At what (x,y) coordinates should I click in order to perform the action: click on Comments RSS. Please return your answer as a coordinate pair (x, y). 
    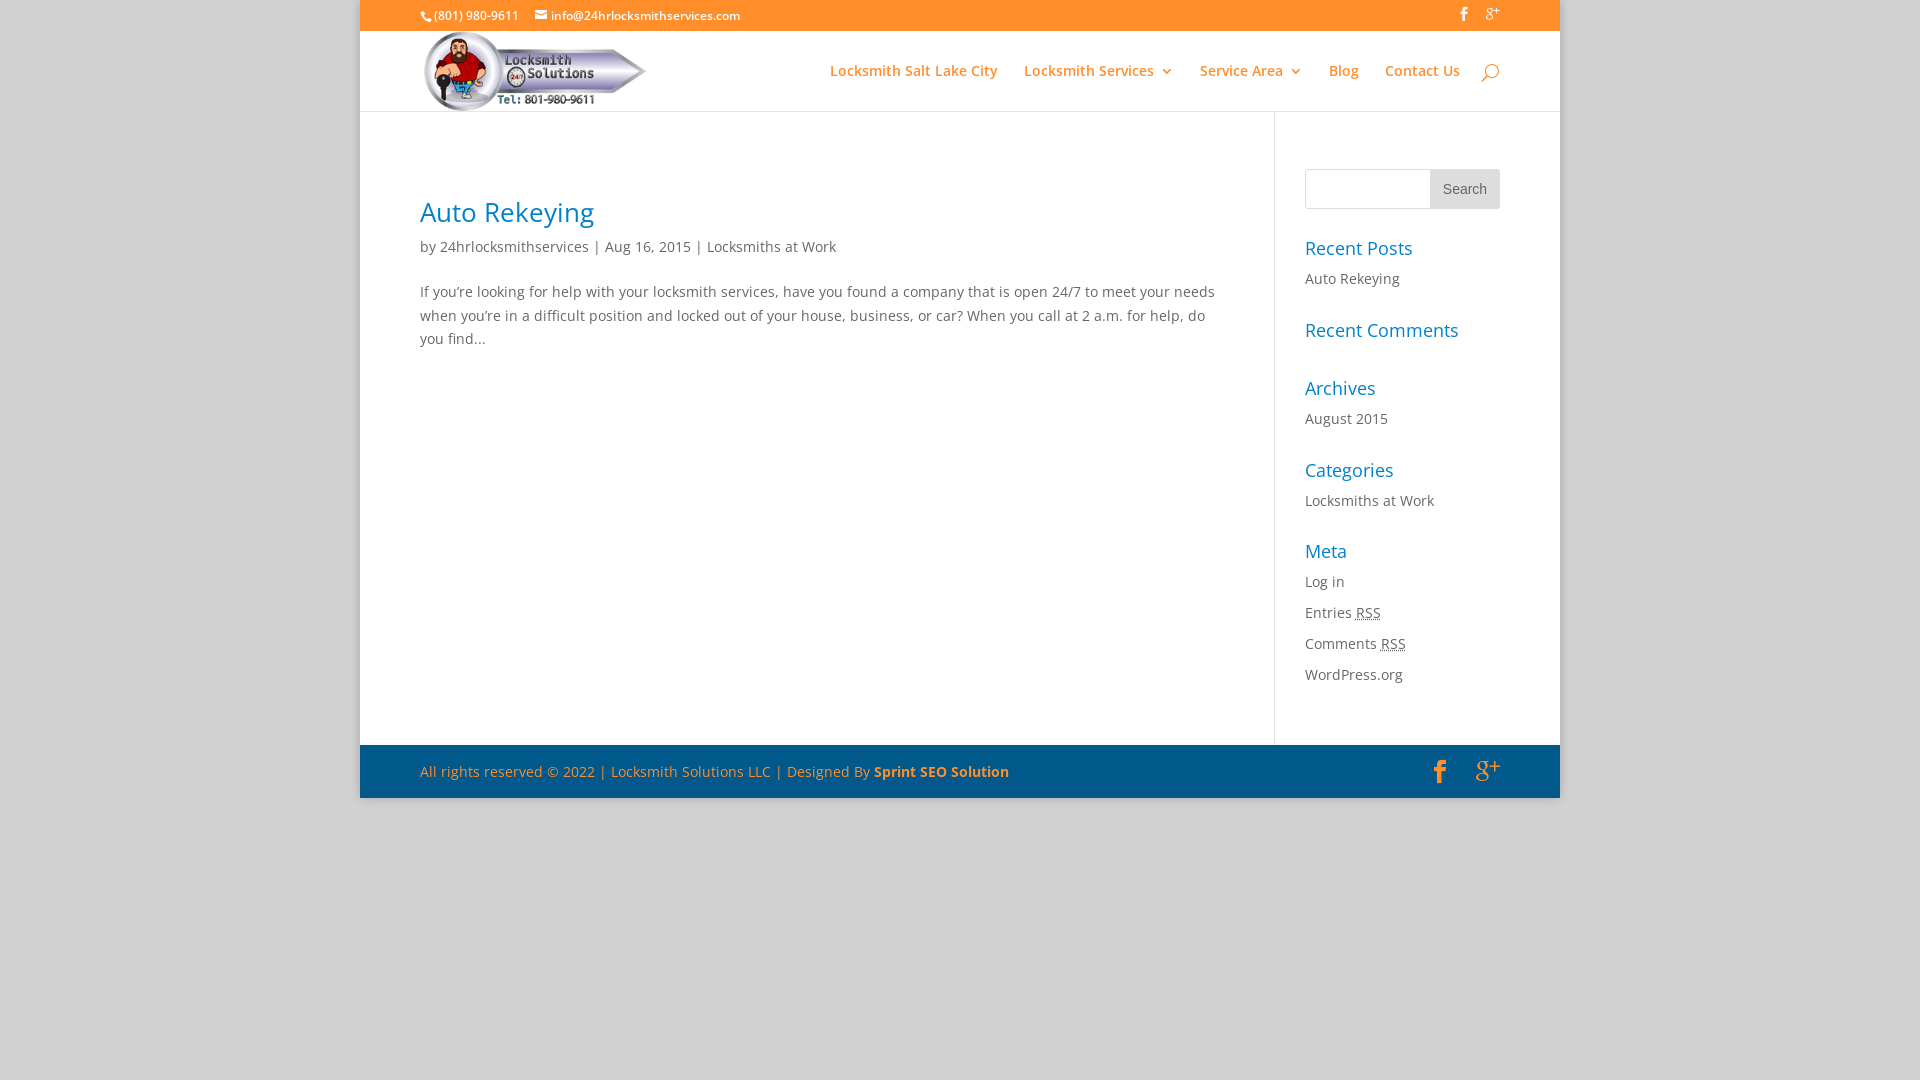
    Looking at the image, I should click on (1356, 644).